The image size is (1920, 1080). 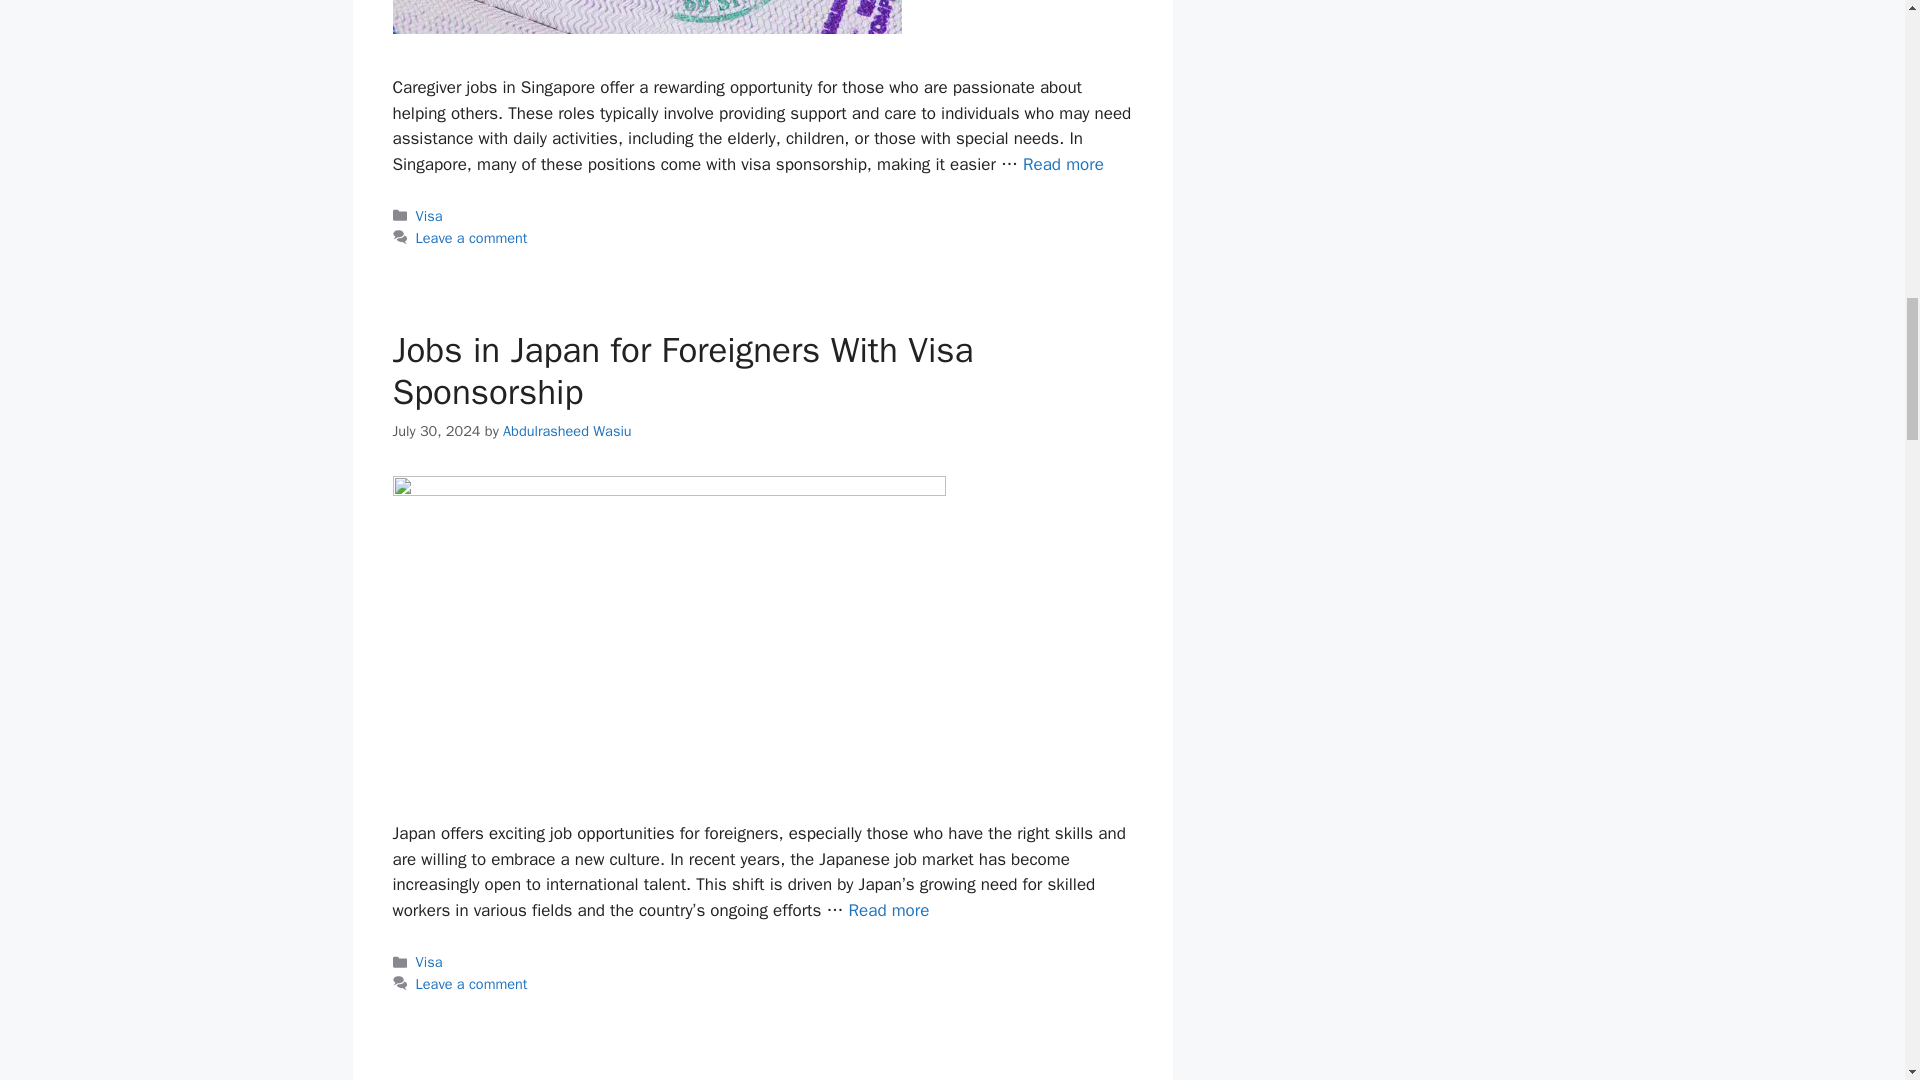 What do you see at coordinates (682, 370) in the screenshot?
I see `Jobs in Japan for Foreigners With Visa Sponsorship` at bounding box center [682, 370].